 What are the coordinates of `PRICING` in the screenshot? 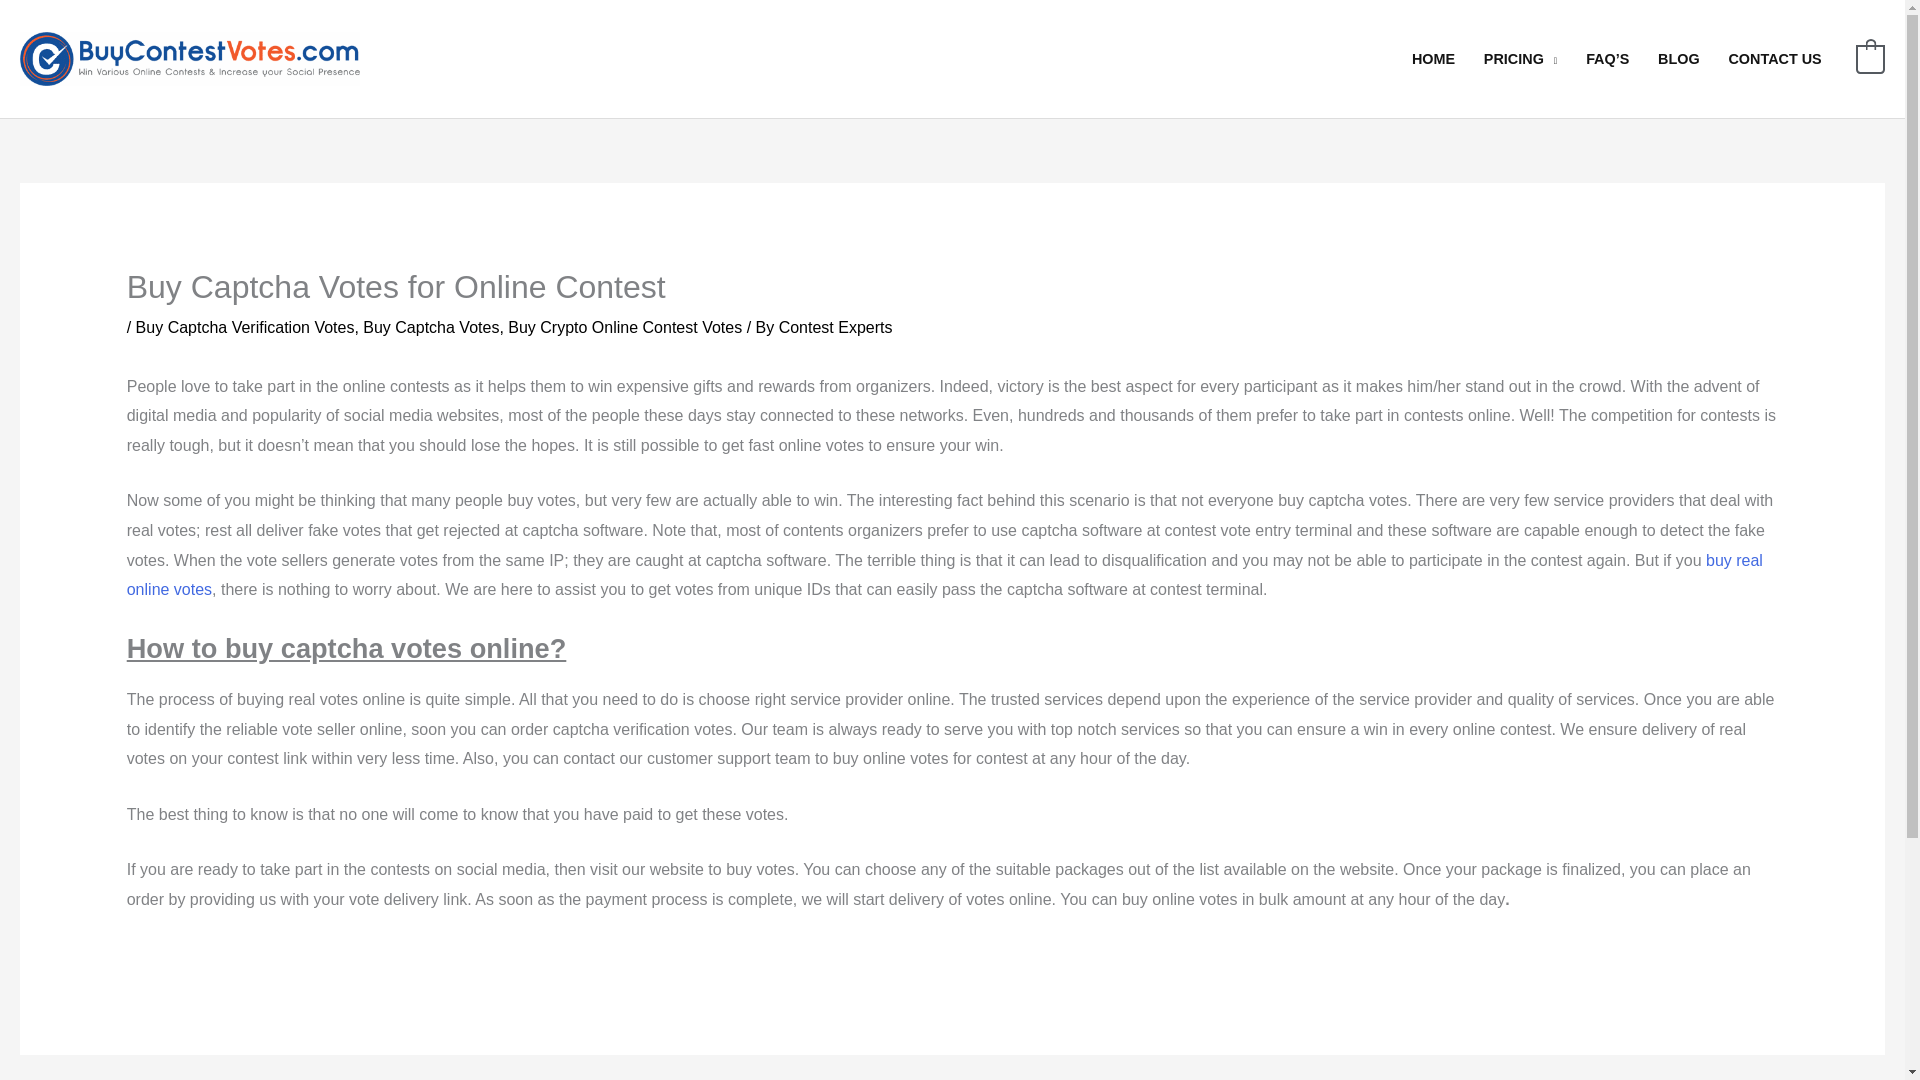 It's located at (1519, 58).